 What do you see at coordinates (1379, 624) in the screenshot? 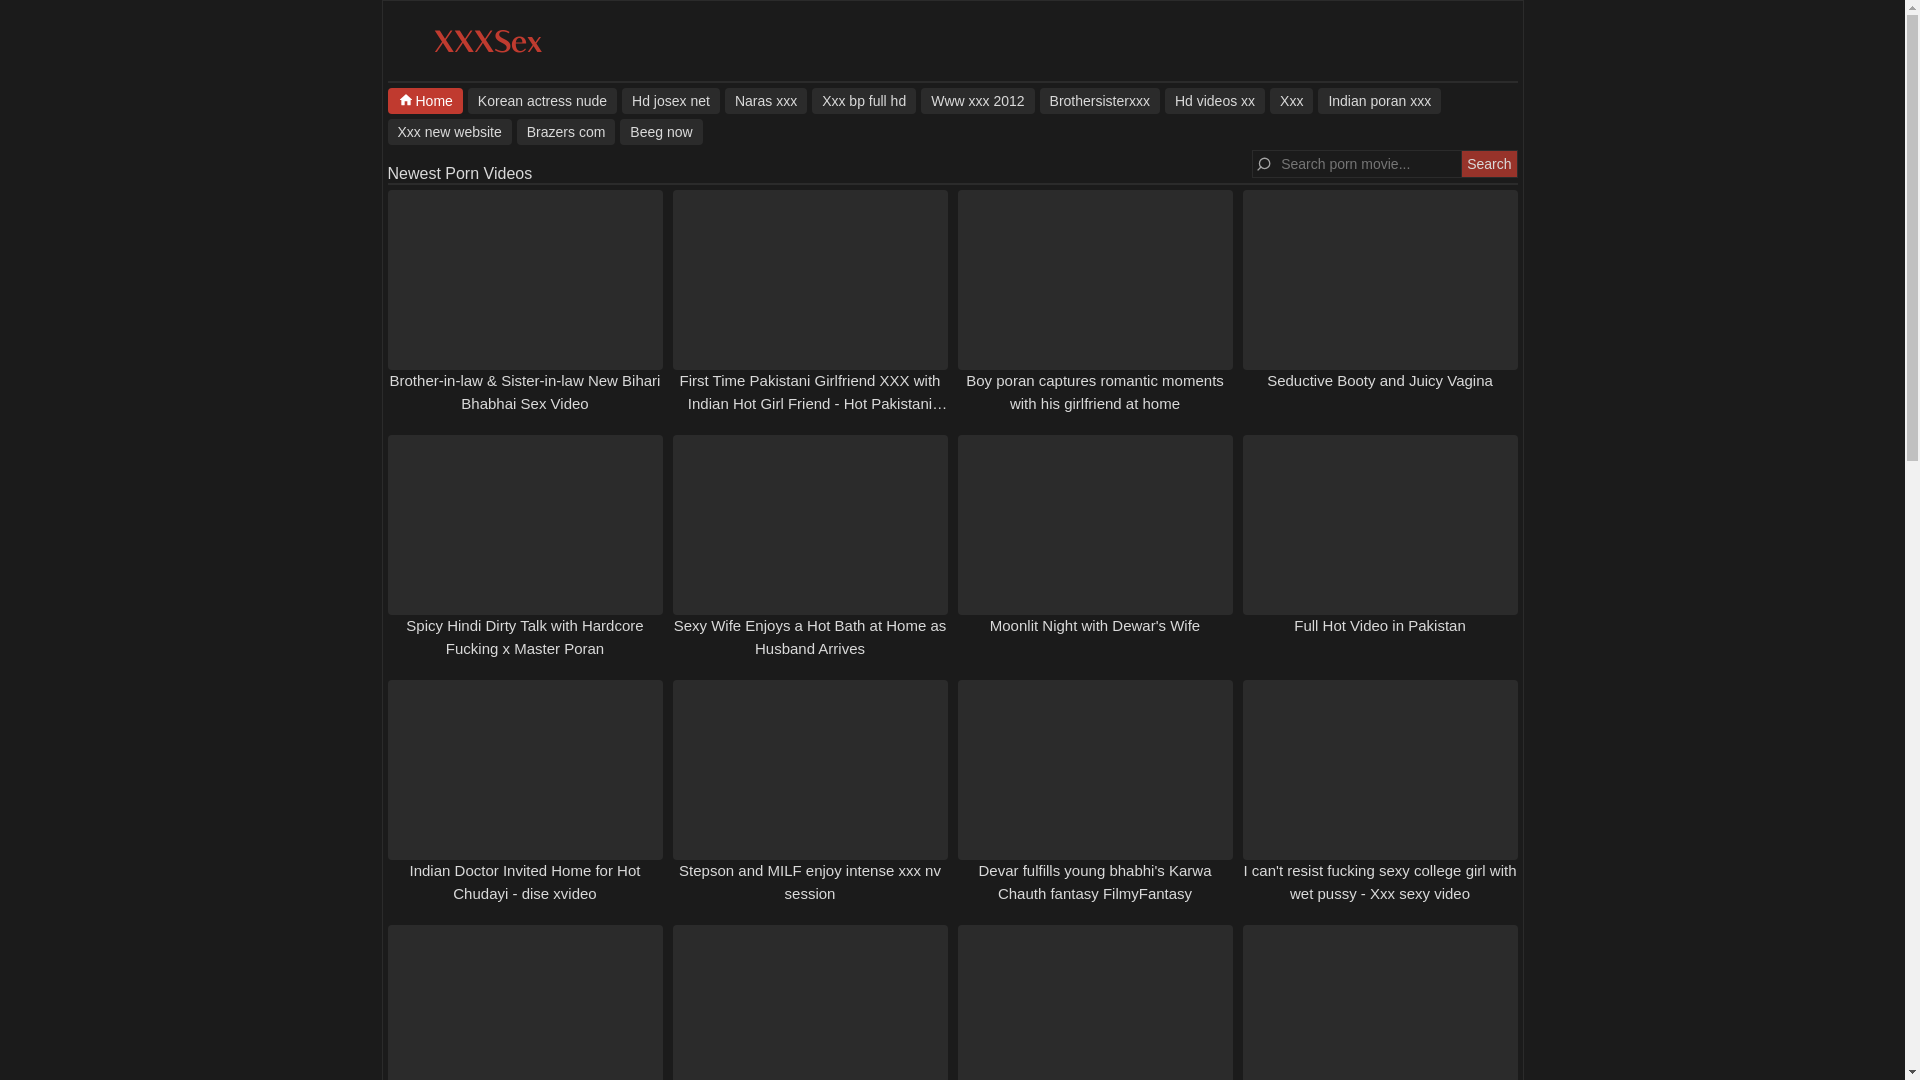
I see `Full Hot Video in Pakistan` at bounding box center [1379, 624].